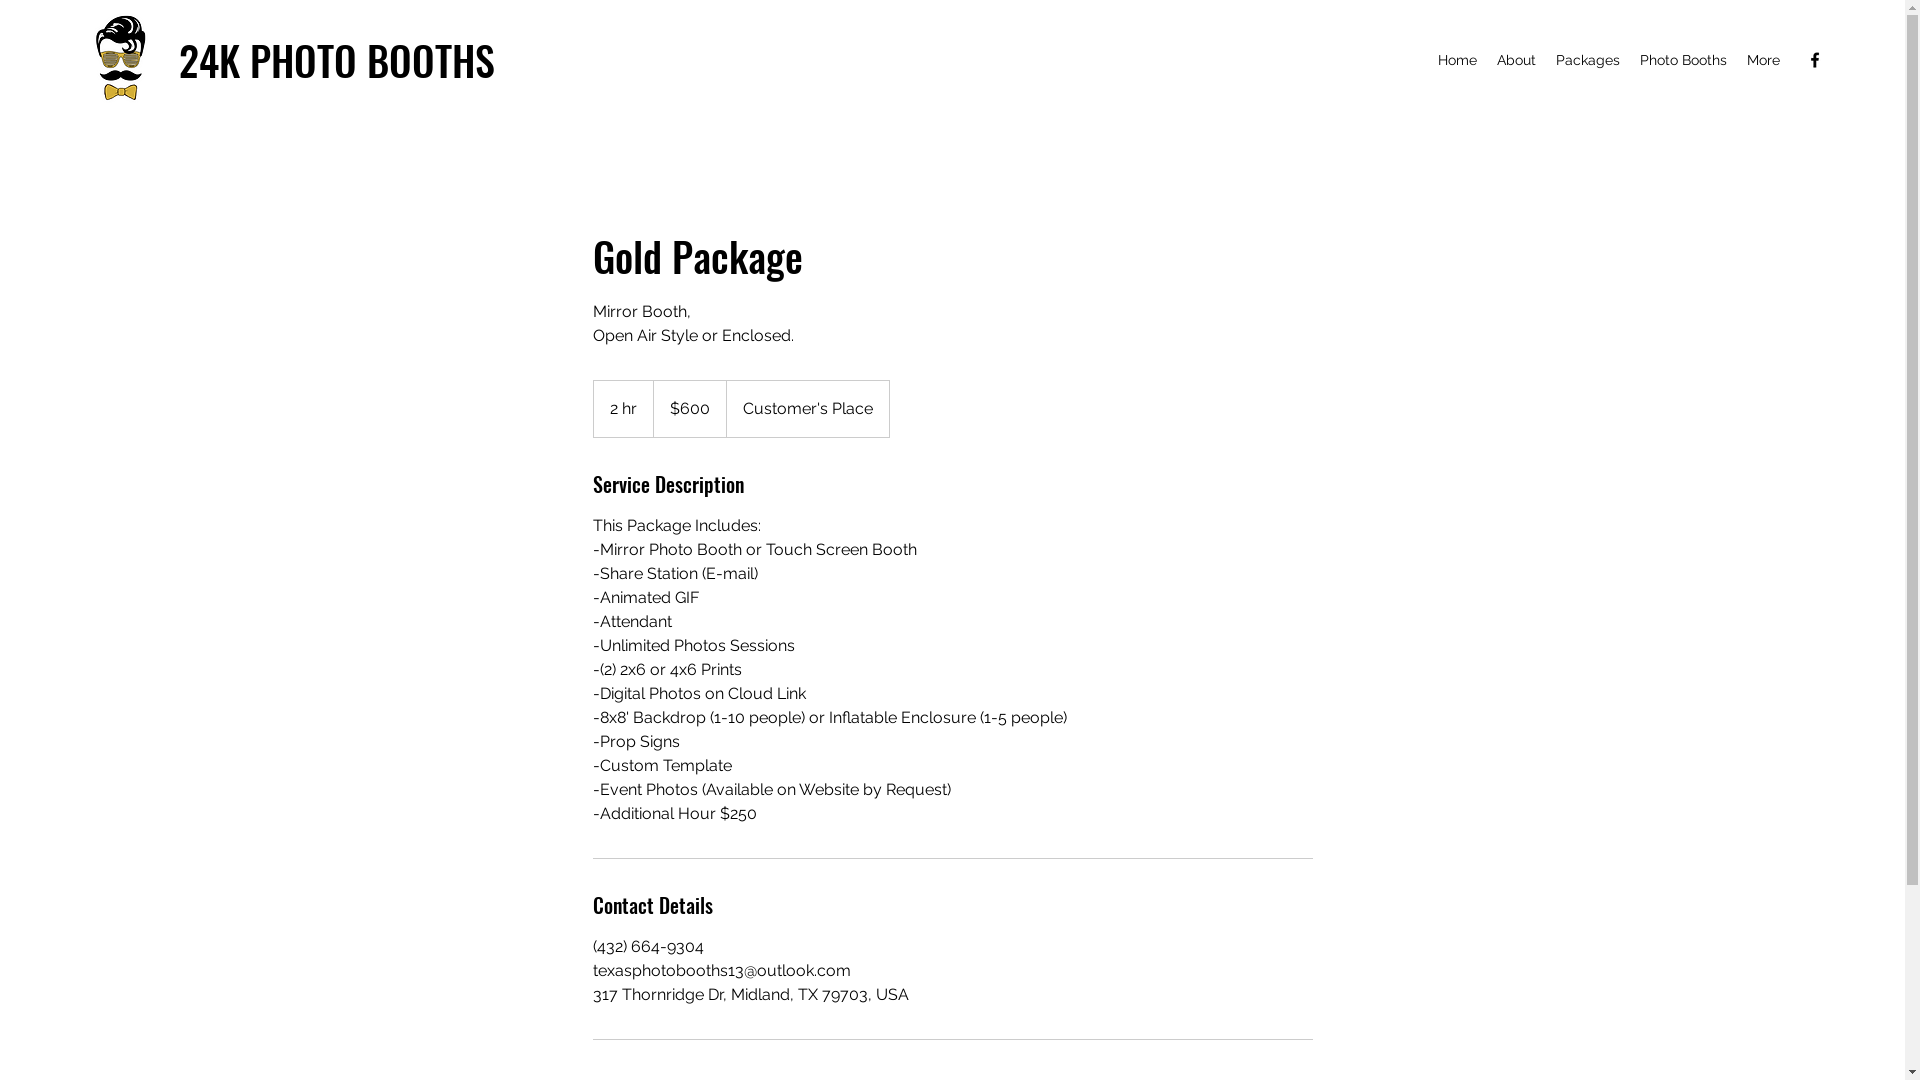 This screenshot has width=1920, height=1080. Describe the element at coordinates (1458, 60) in the screenshot. I see `Home` at that location.